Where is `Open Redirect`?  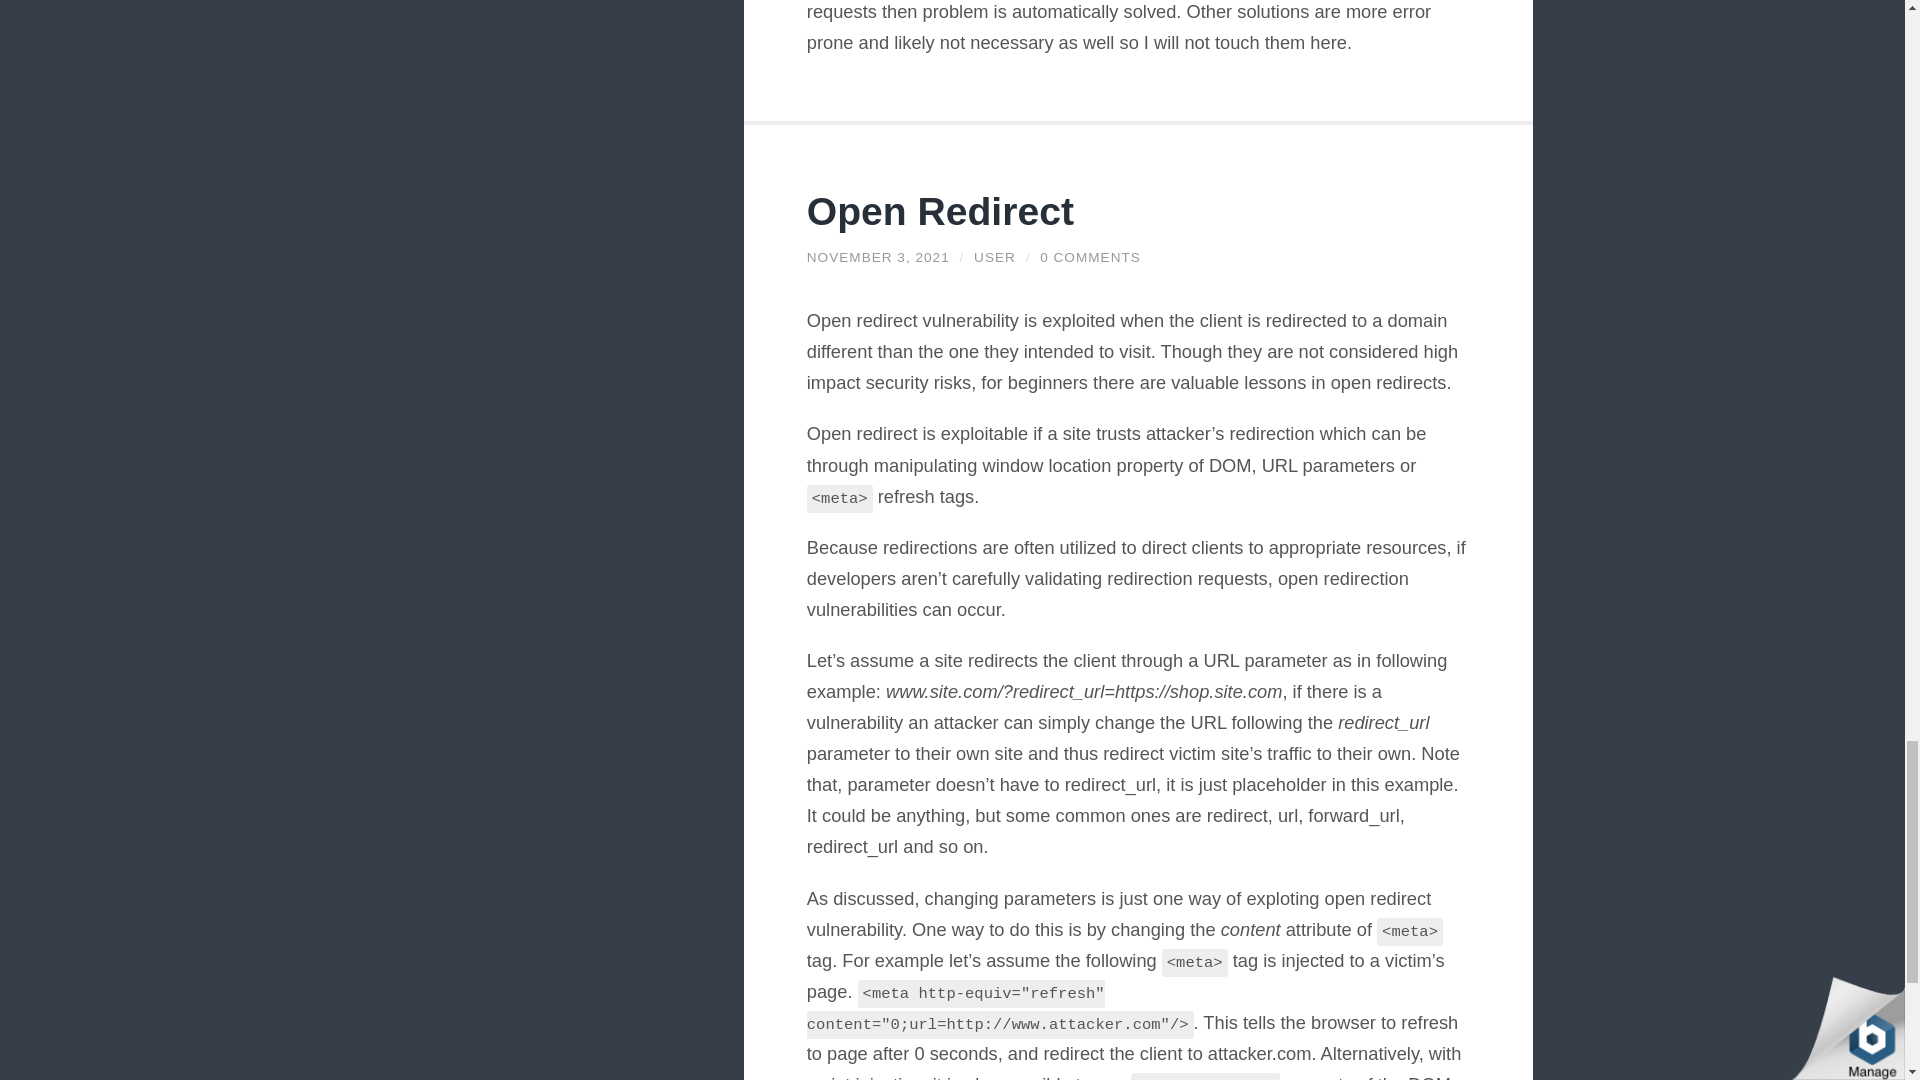
Open Redirect is located at coordinates (940, 212).